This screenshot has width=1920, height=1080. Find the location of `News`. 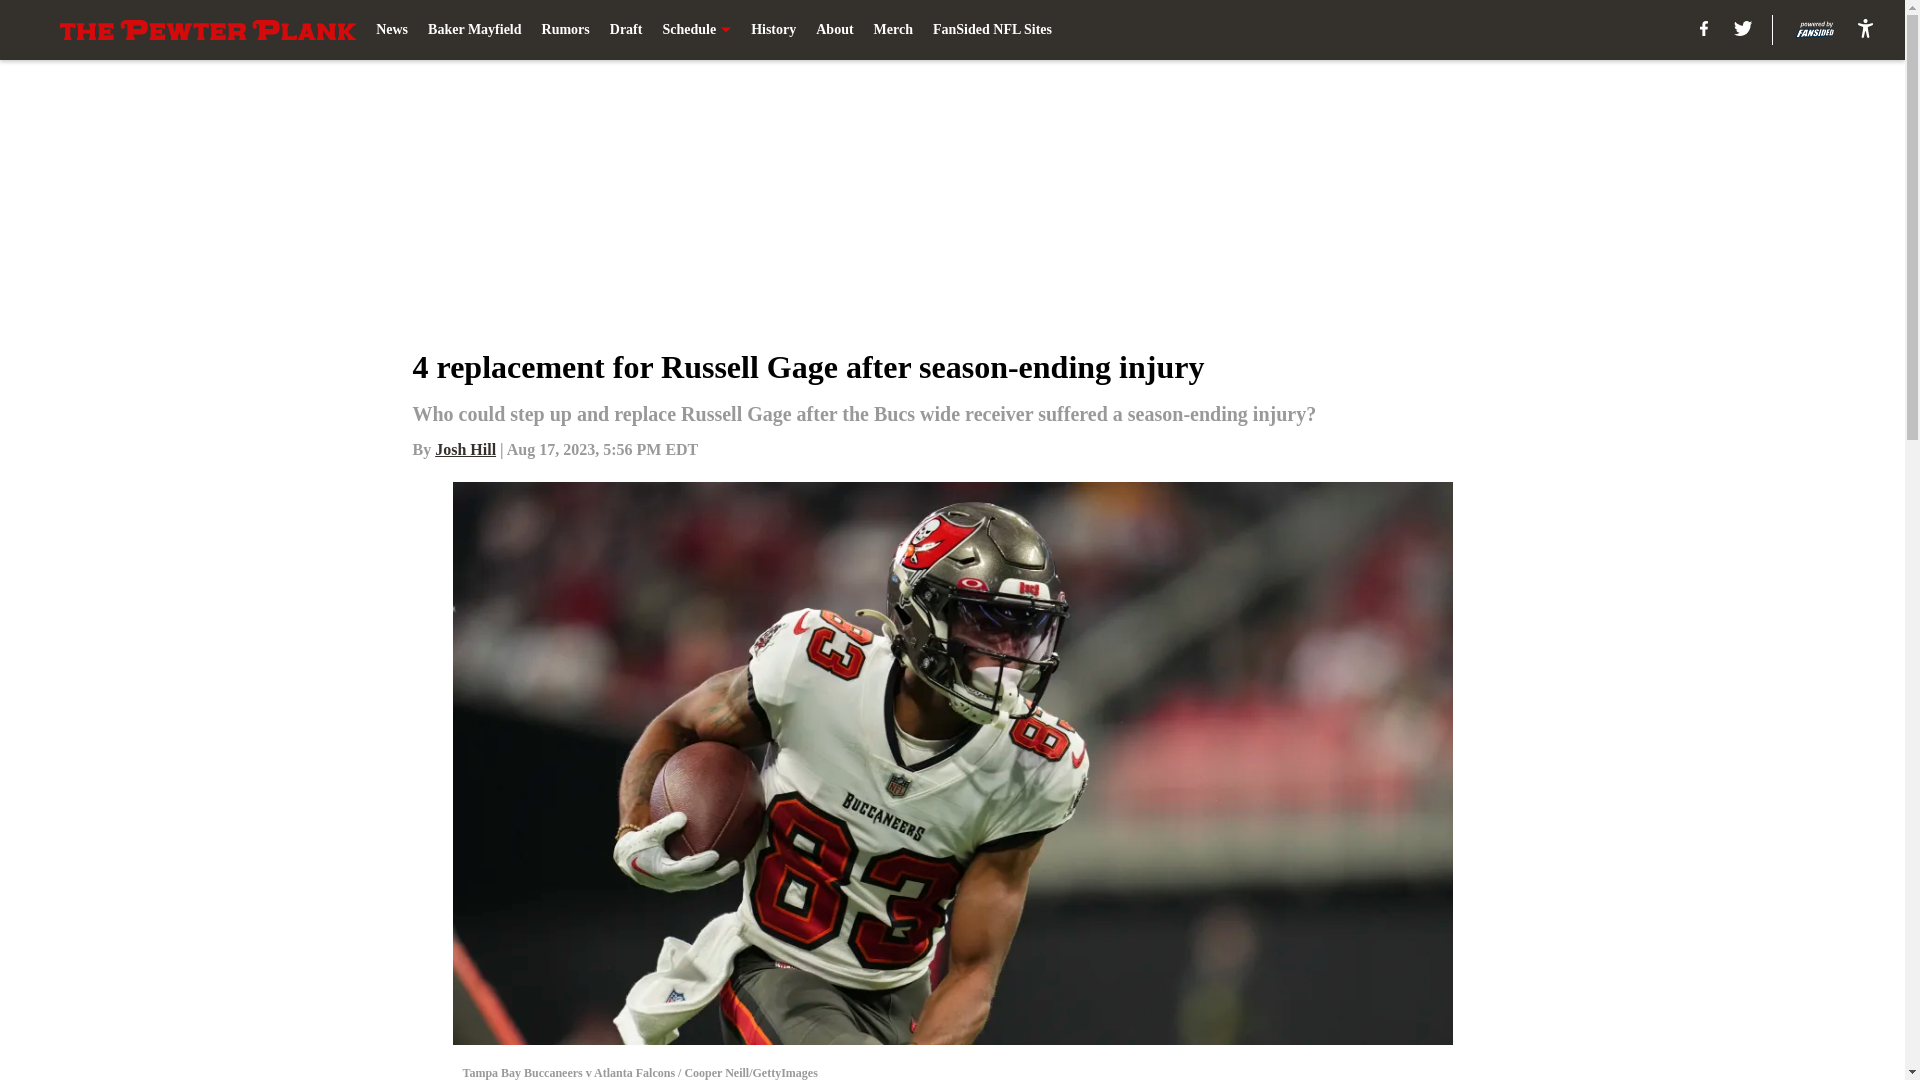

News is located at coordinates (392, 30).